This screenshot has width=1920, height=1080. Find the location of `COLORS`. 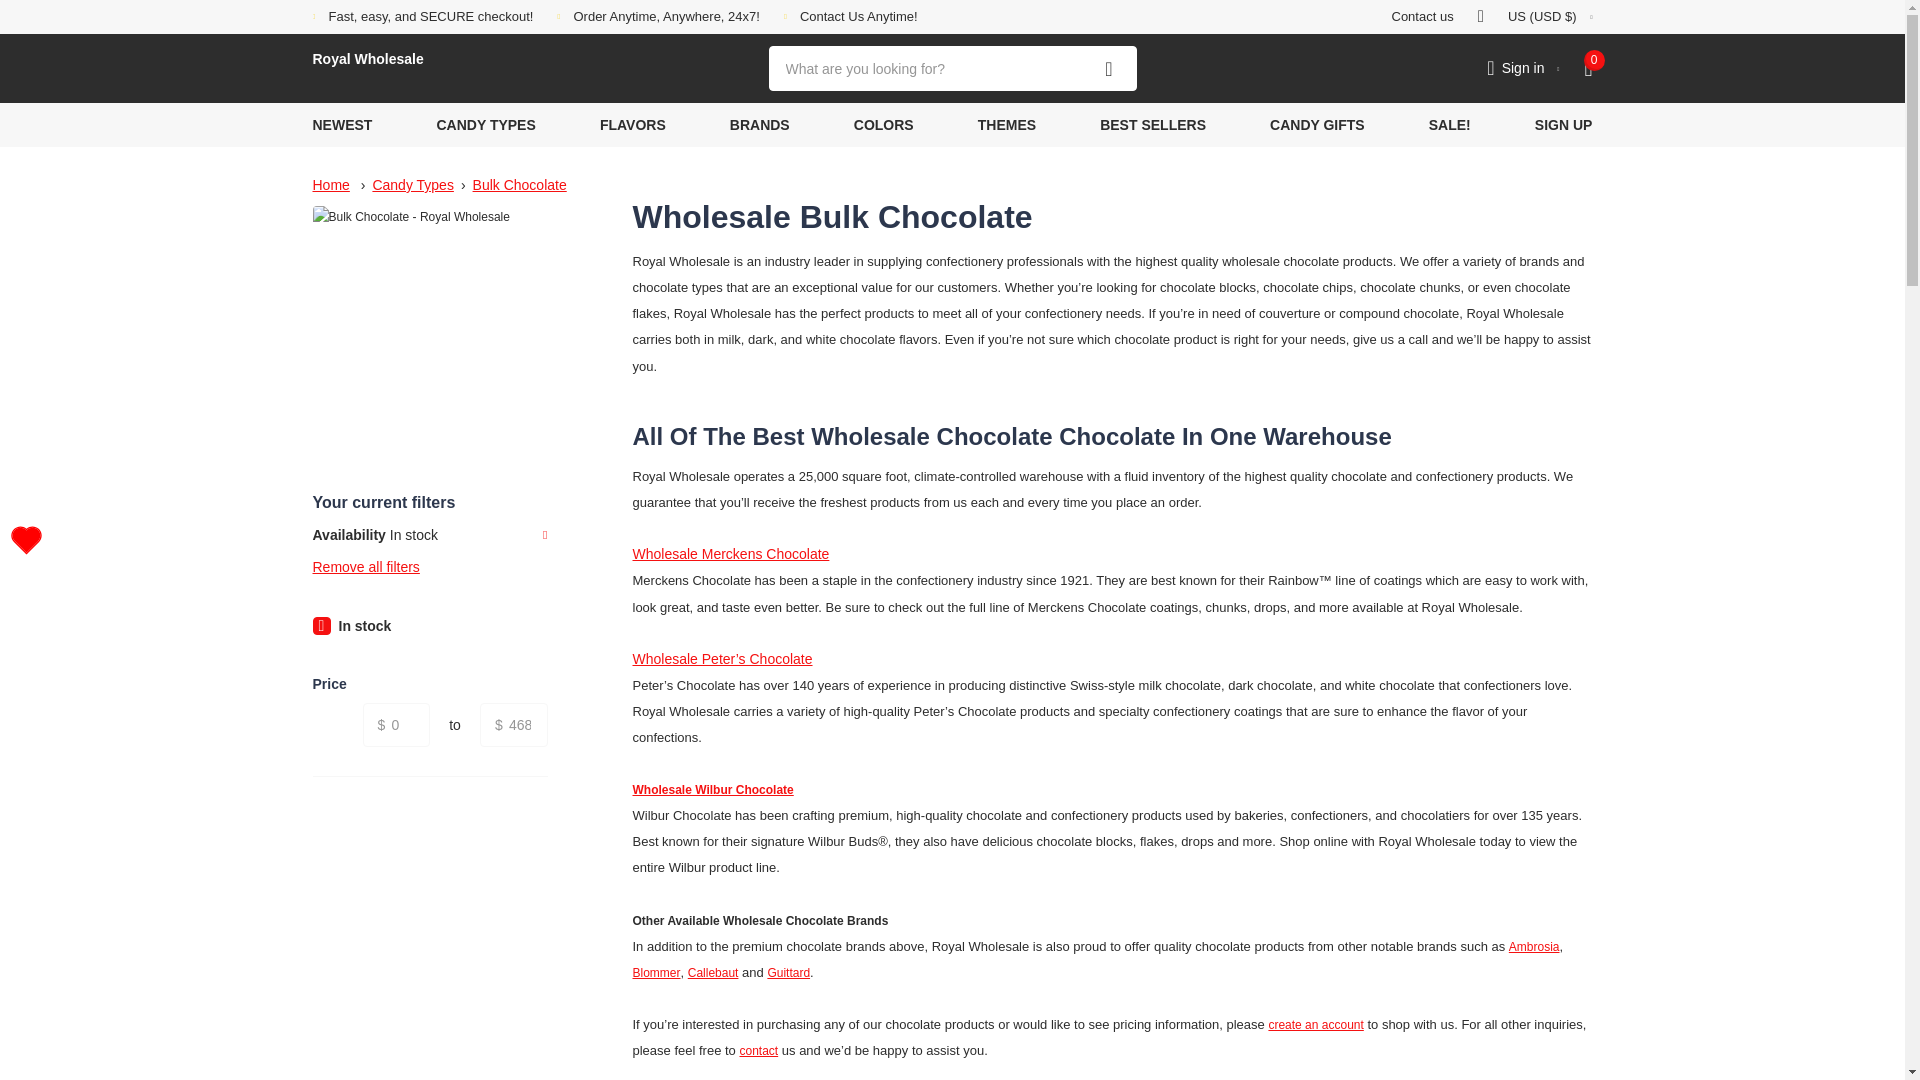

COLORS is located at coordinates (884, 124).